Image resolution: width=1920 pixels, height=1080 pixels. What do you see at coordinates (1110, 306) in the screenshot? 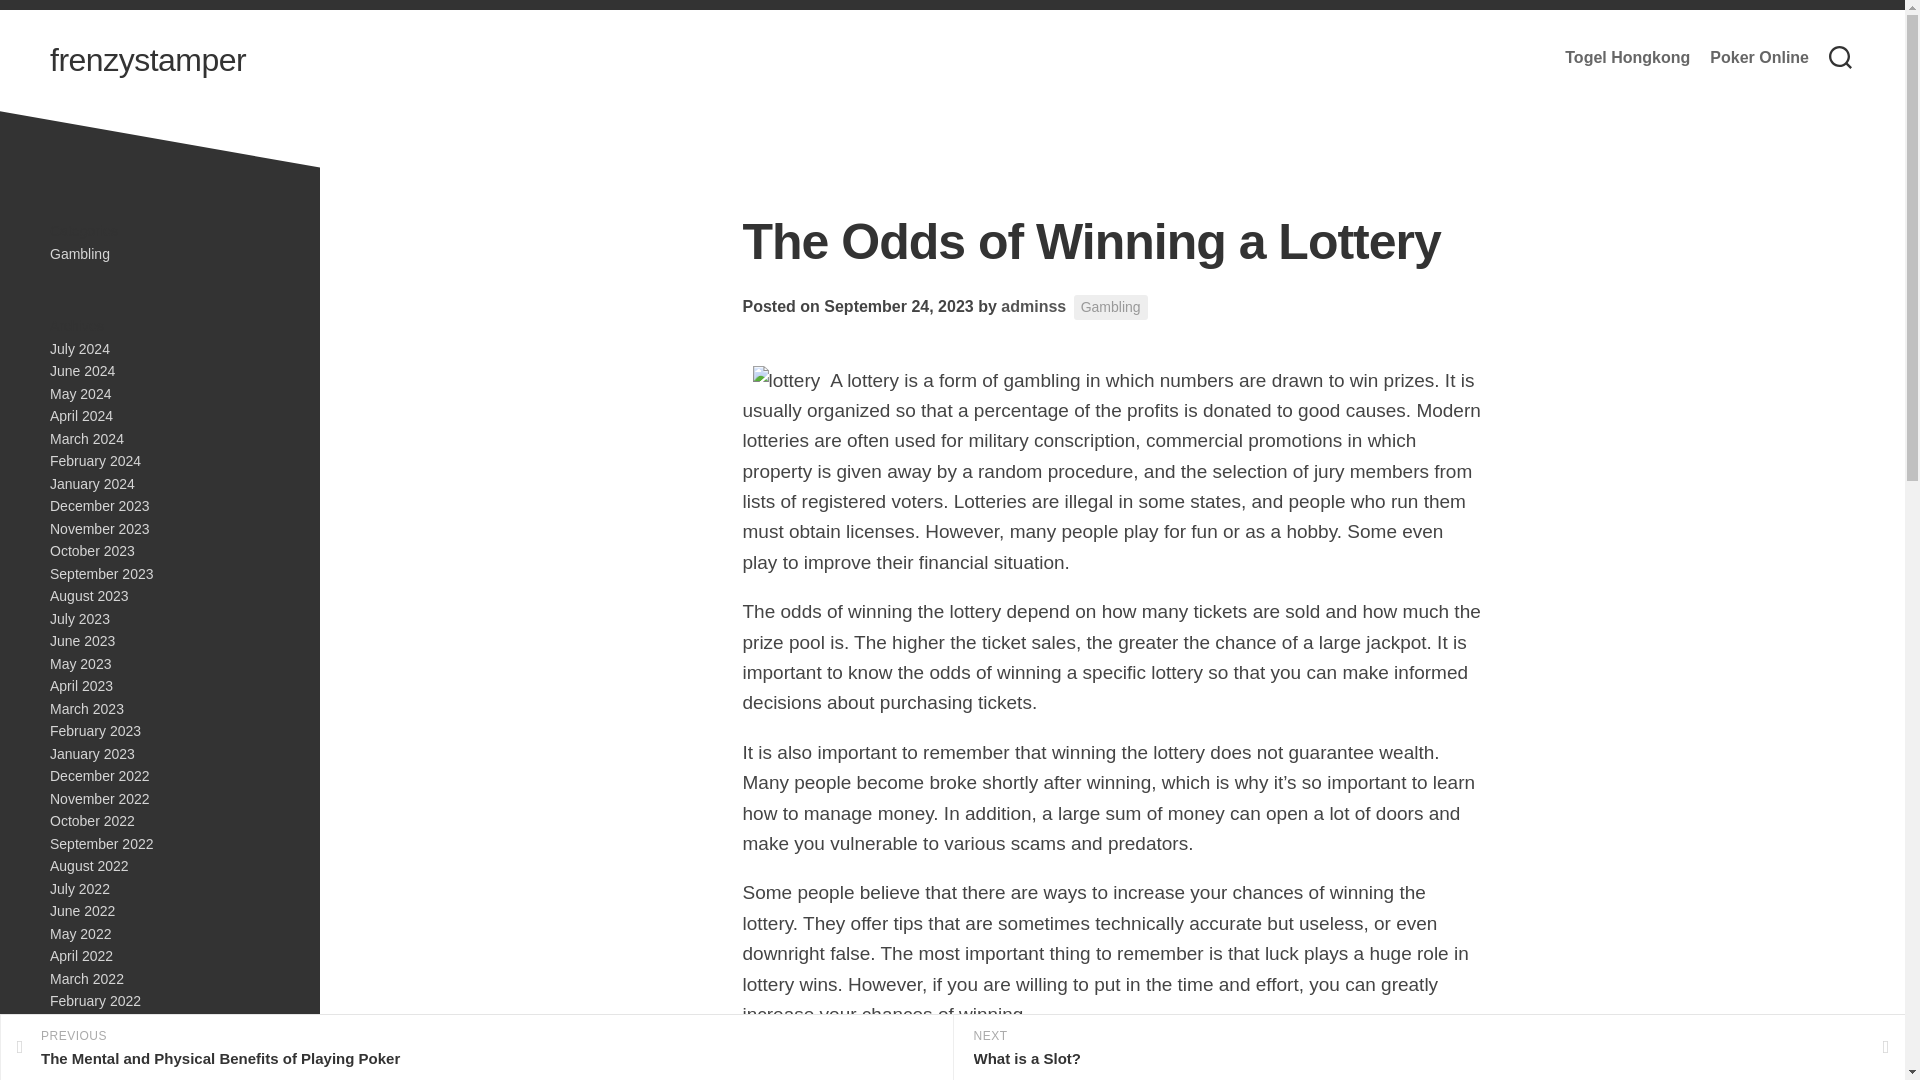
I see `Gambling` at bounding box center [1110, 306].